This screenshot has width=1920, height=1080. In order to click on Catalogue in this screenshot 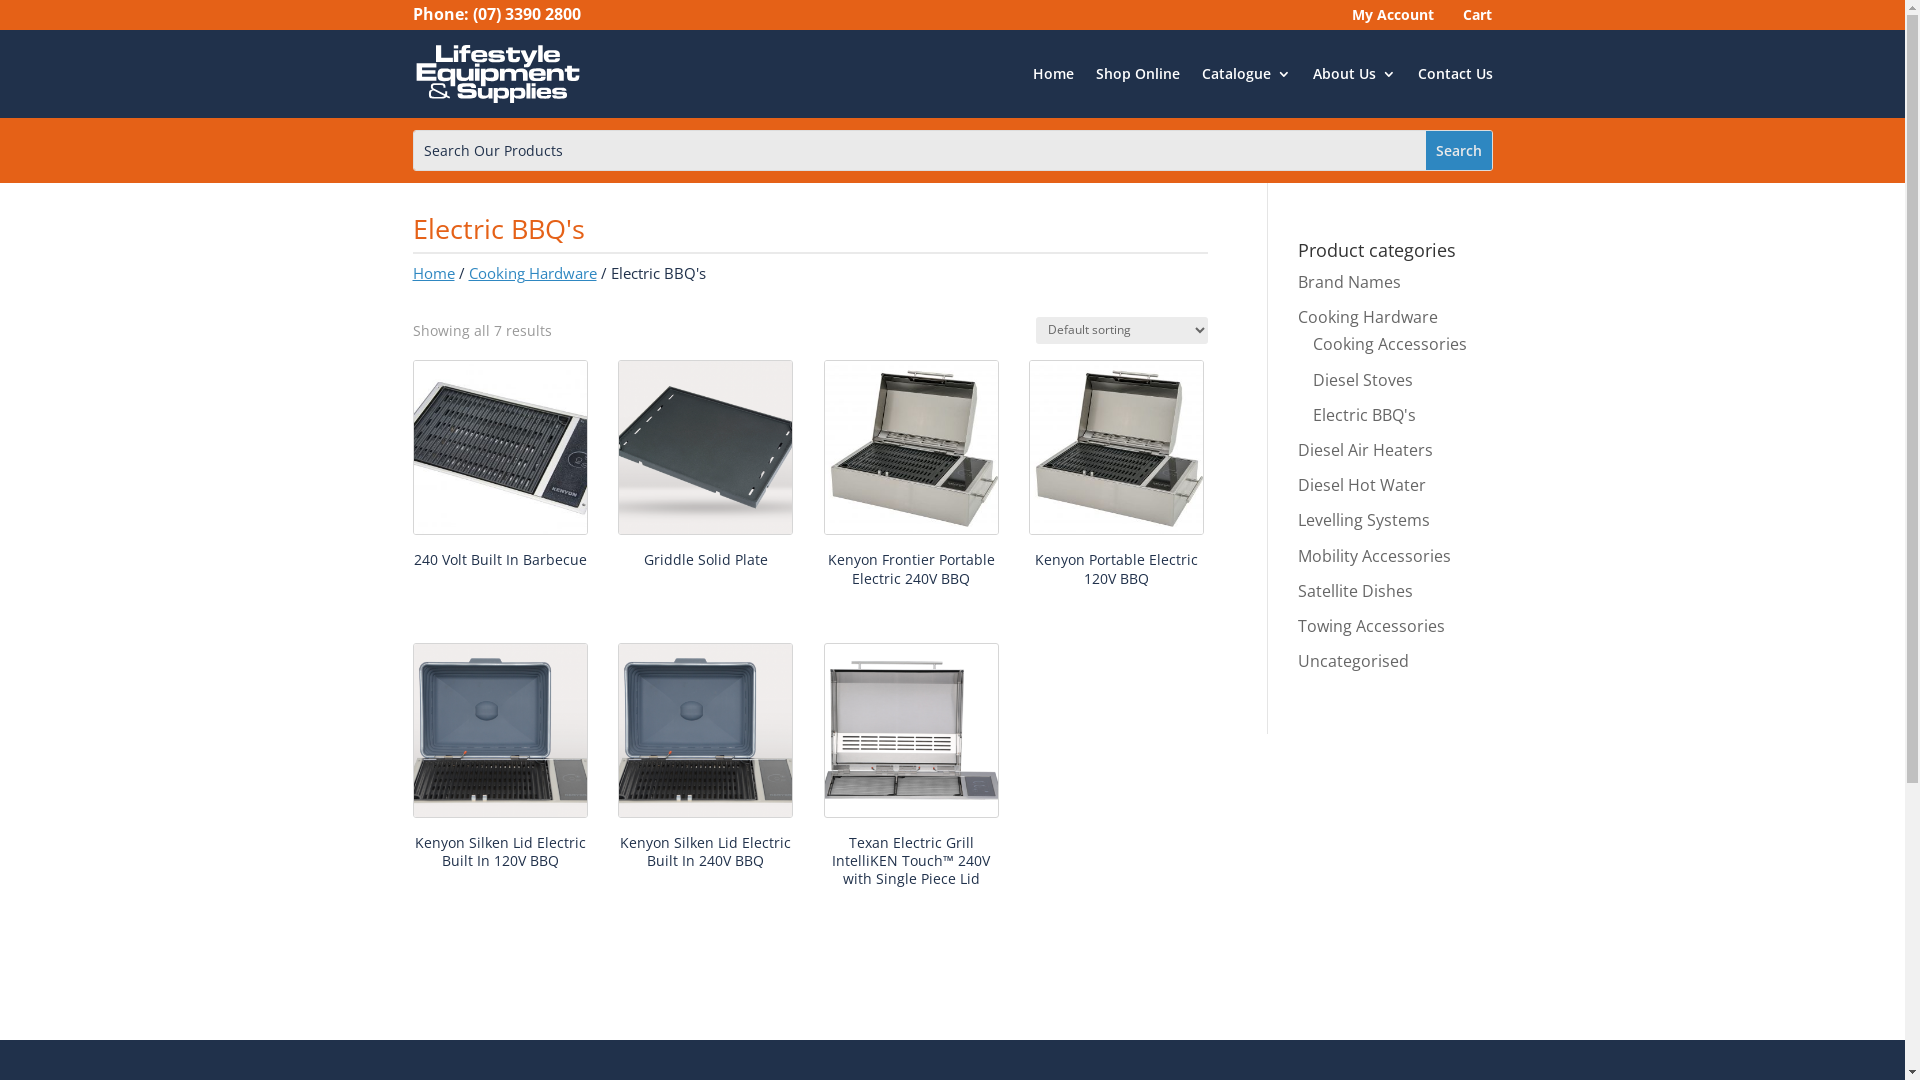, I will do `click(1246, 74)`.